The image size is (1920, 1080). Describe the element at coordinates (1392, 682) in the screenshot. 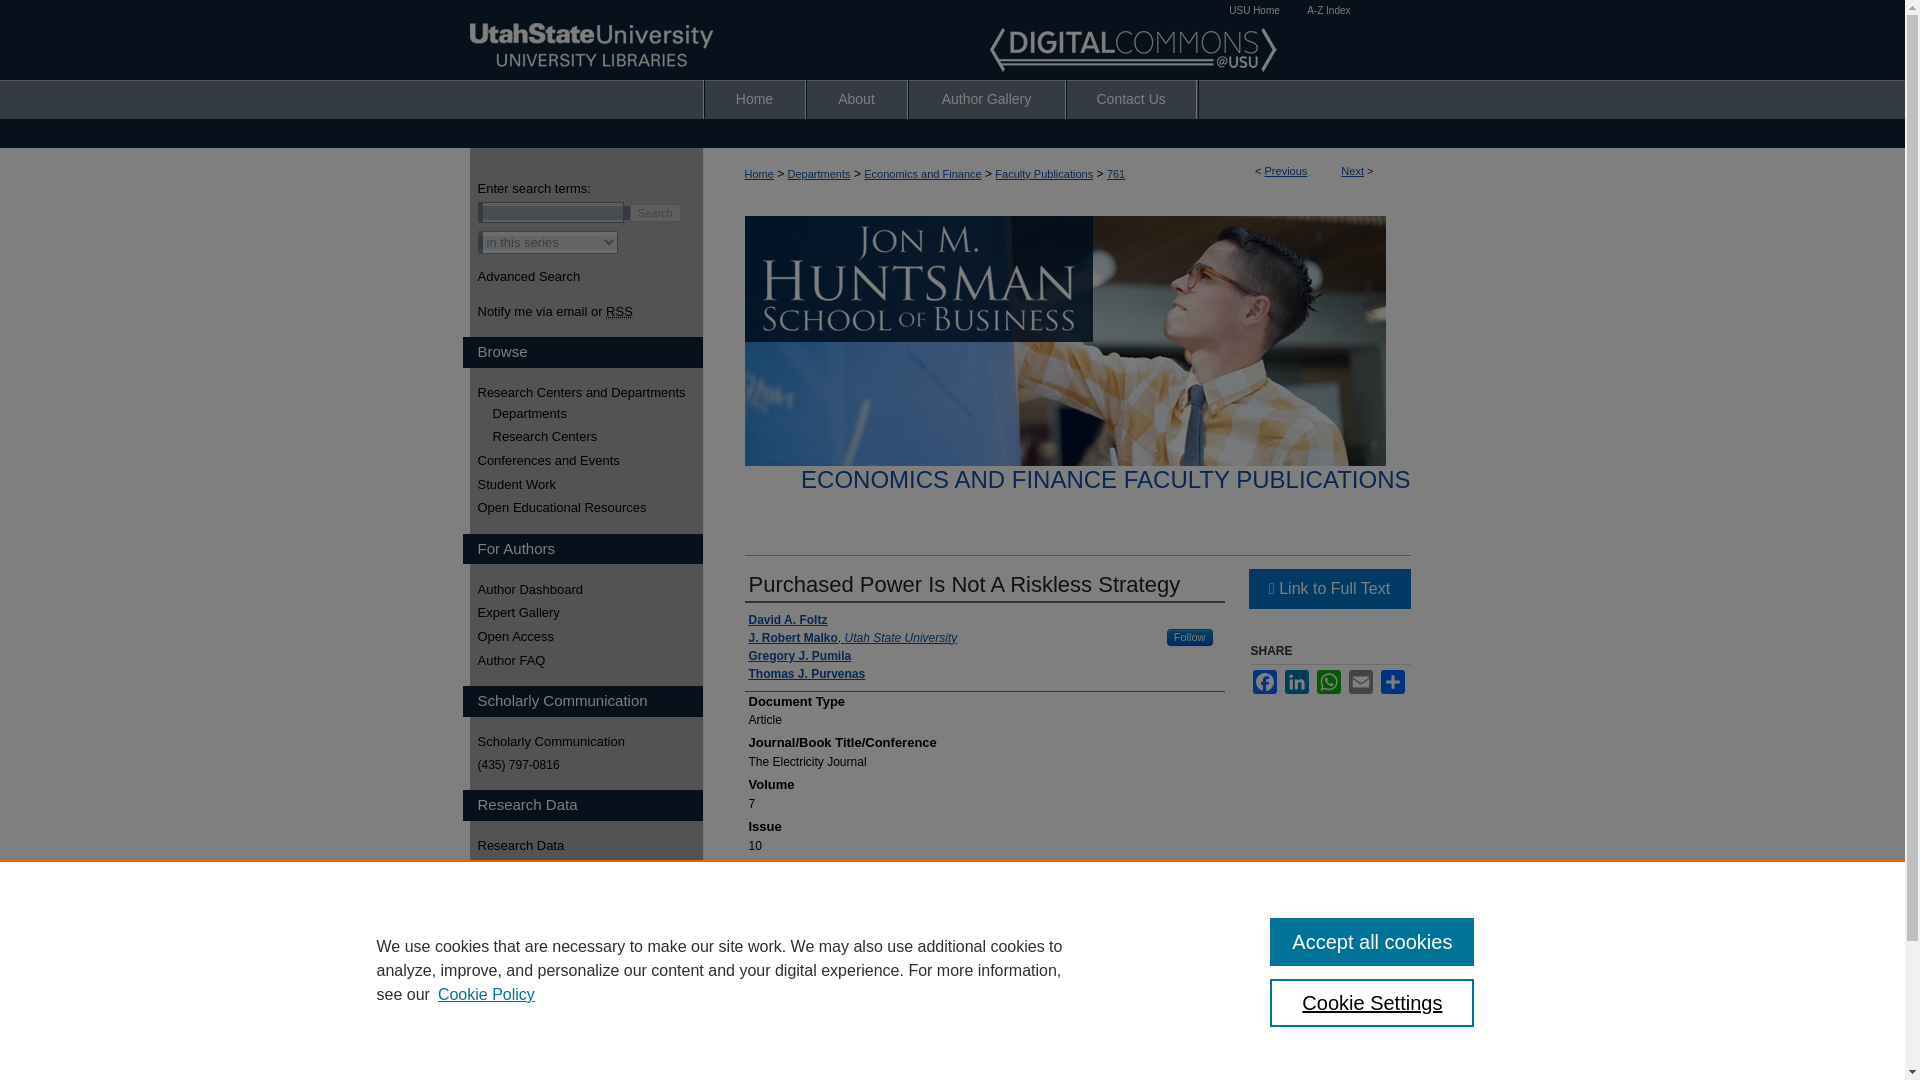

I see `Share` at that location.